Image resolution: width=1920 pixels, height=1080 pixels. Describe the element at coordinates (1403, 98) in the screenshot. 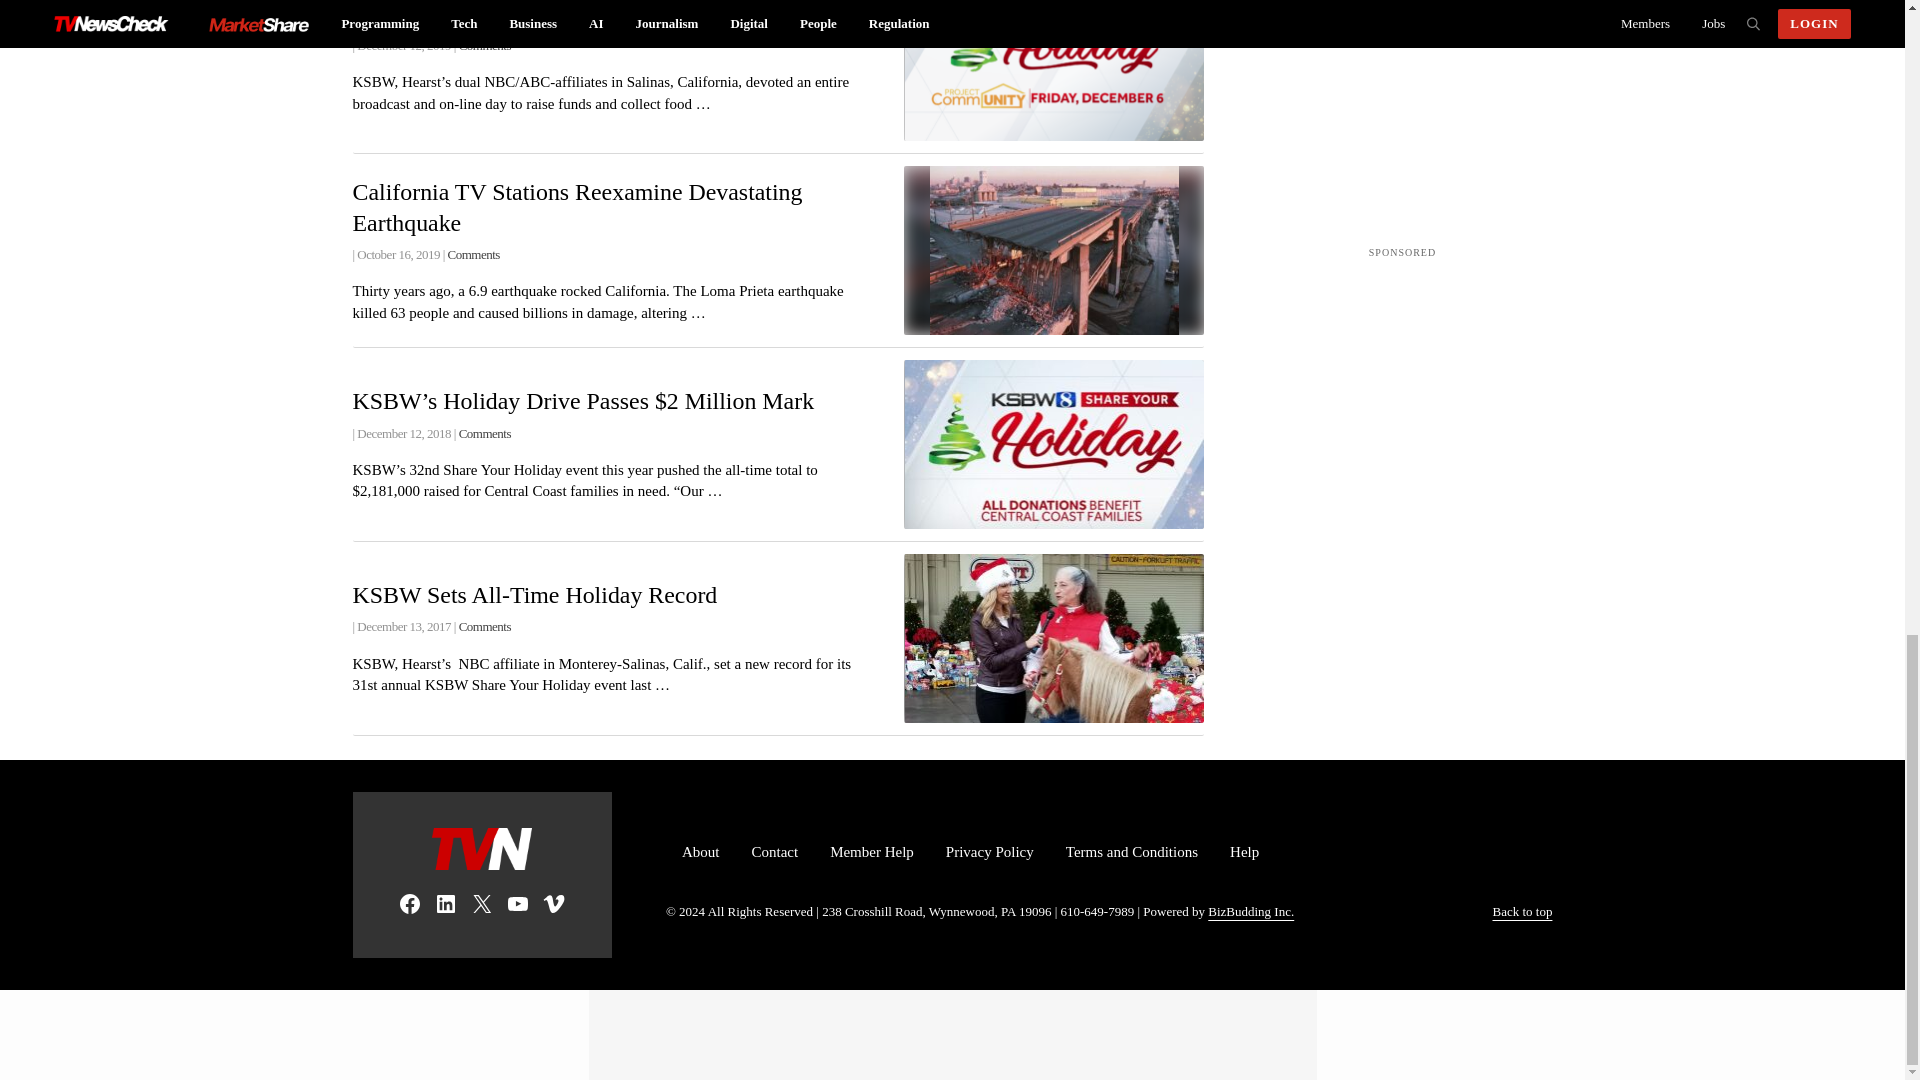

I see `3rd party ad content` at that location.